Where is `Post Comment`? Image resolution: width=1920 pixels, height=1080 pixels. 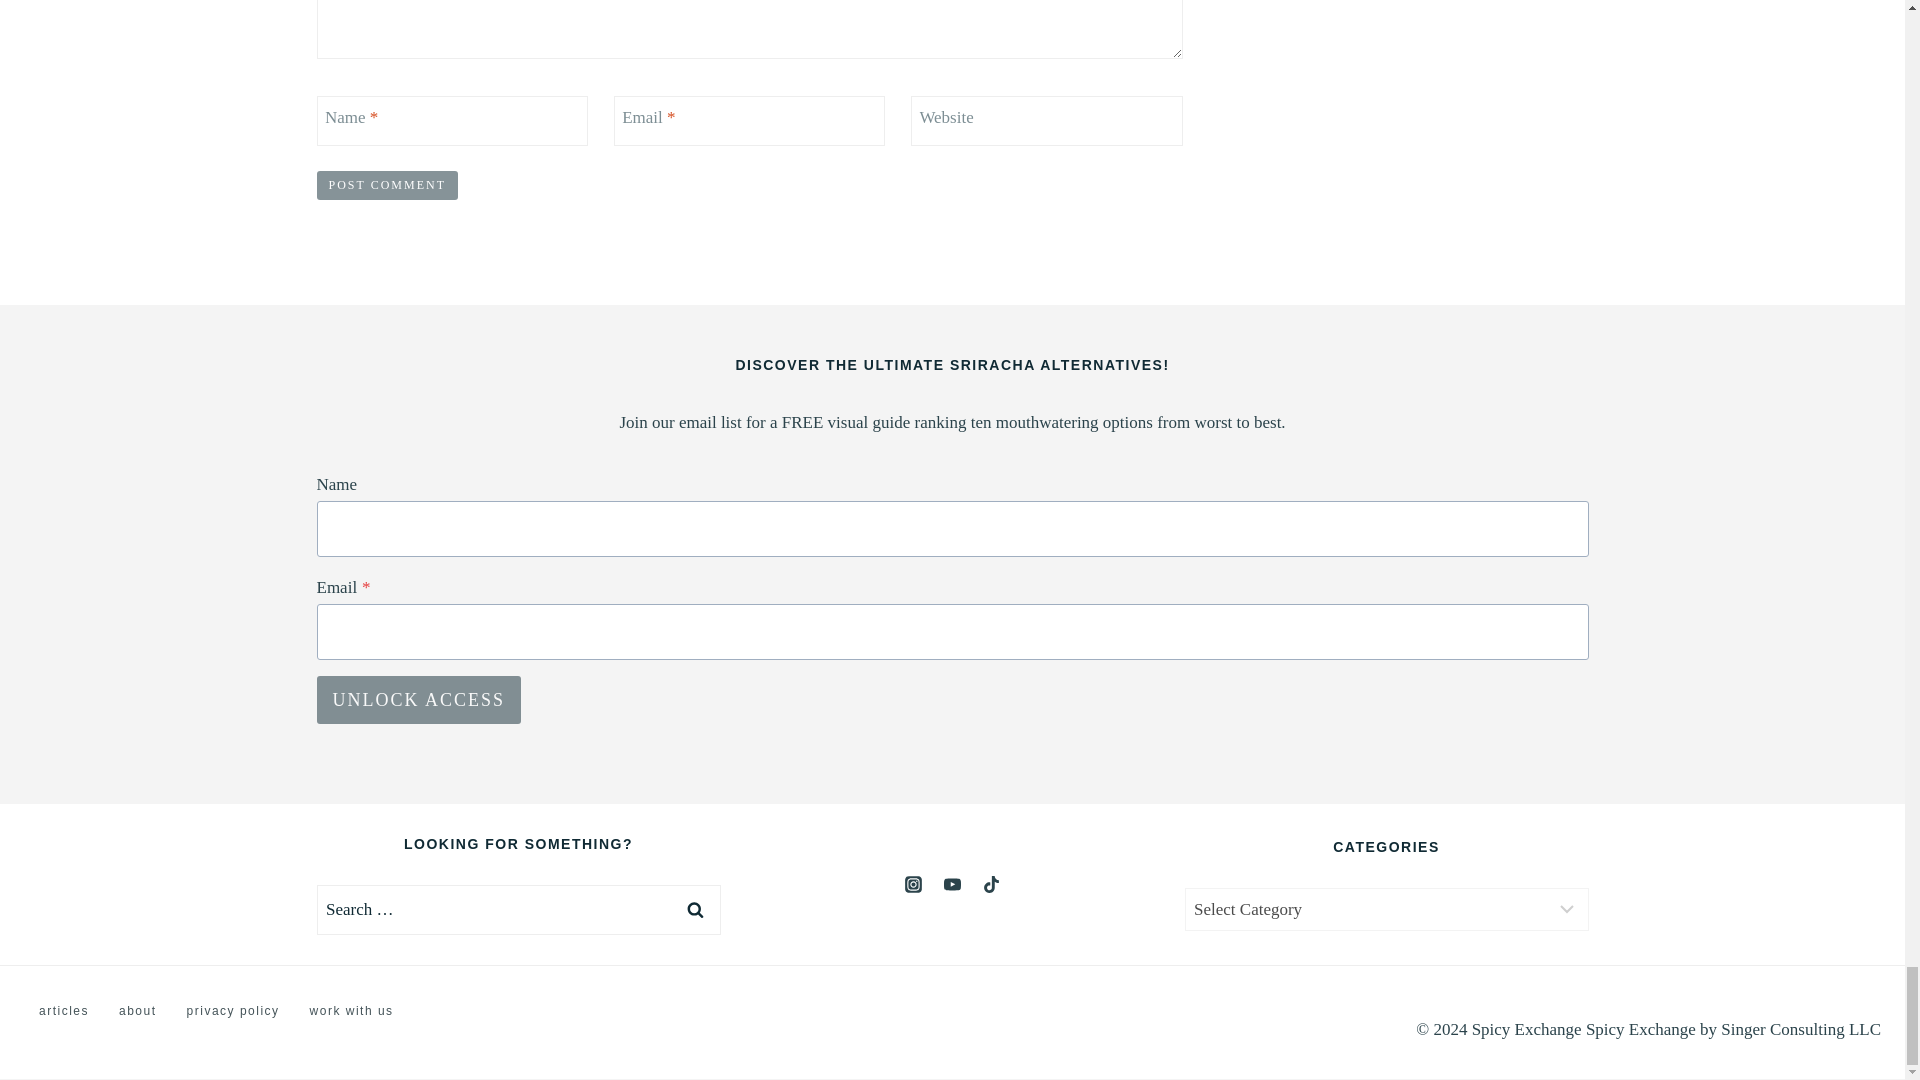
Post Comment is located at coordinates (386, 184).